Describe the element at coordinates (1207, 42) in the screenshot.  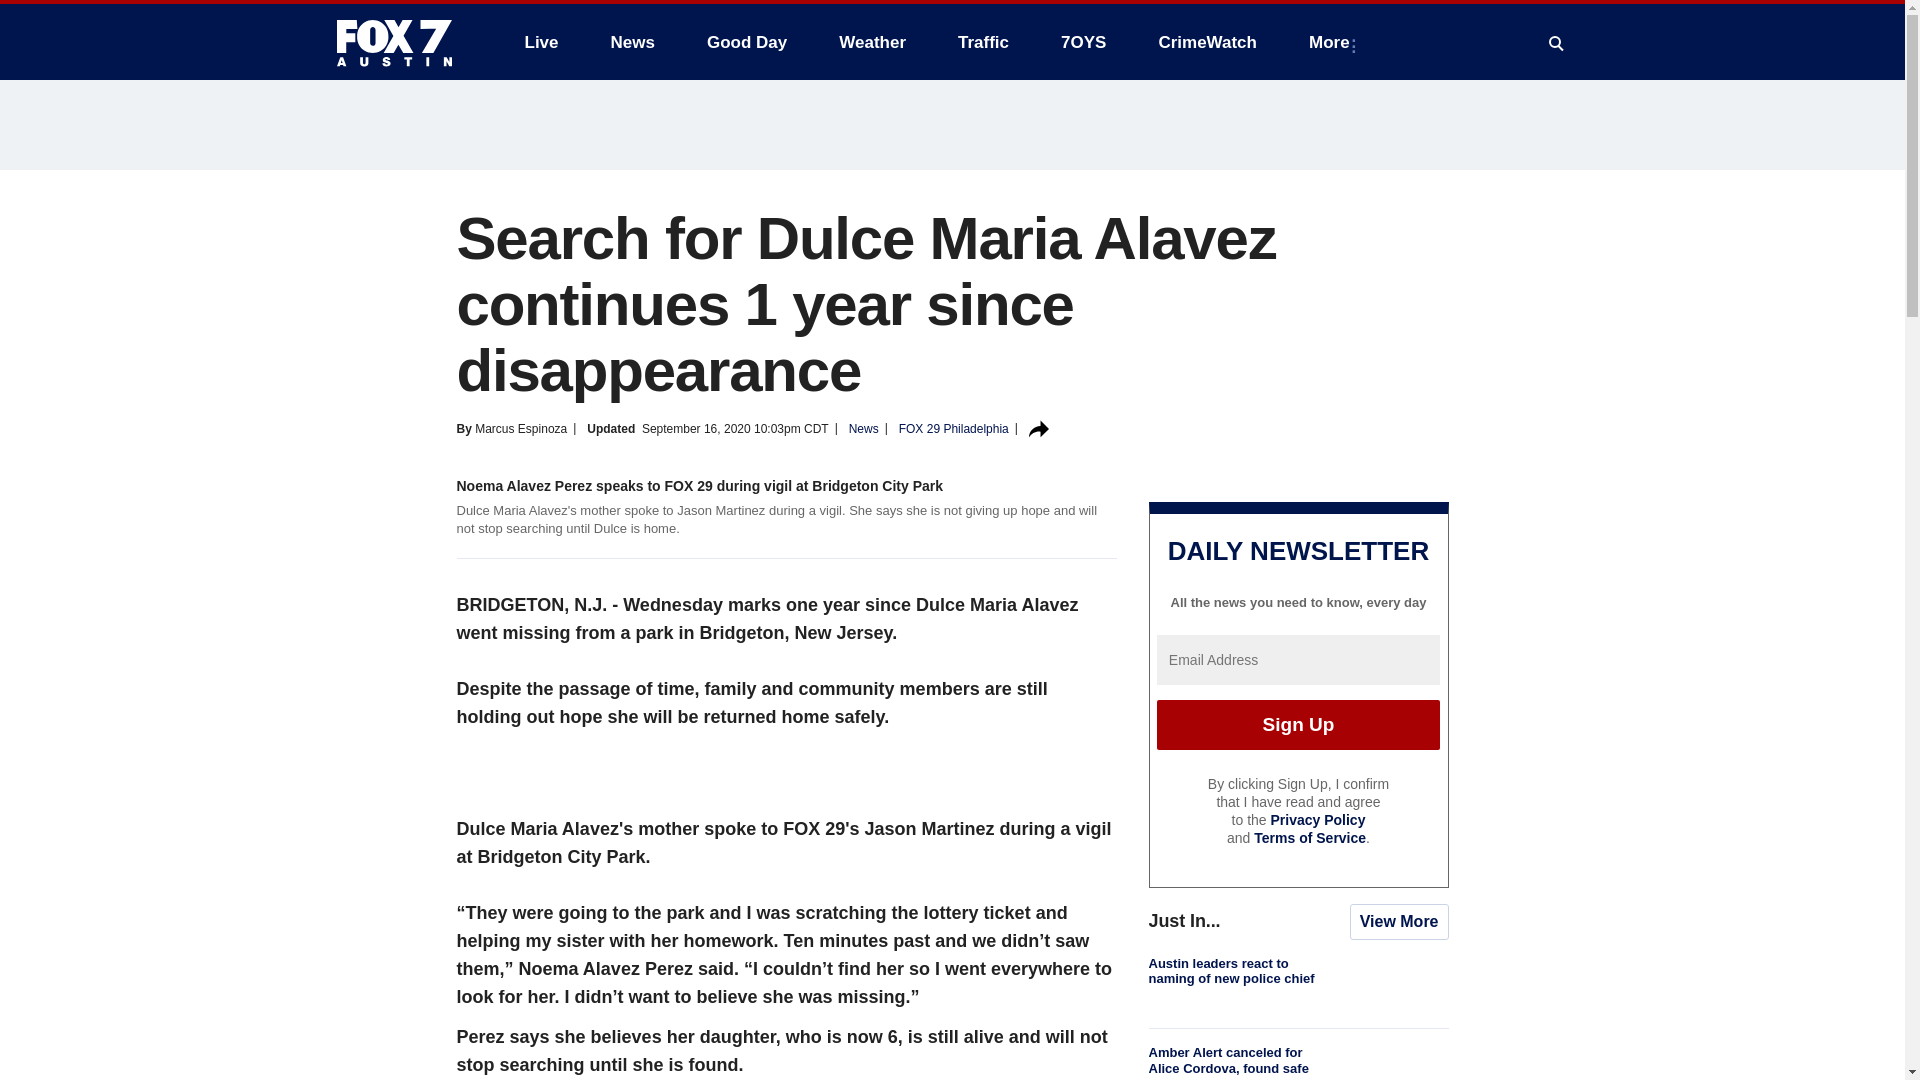
I see `CrimeWatch` at that location.